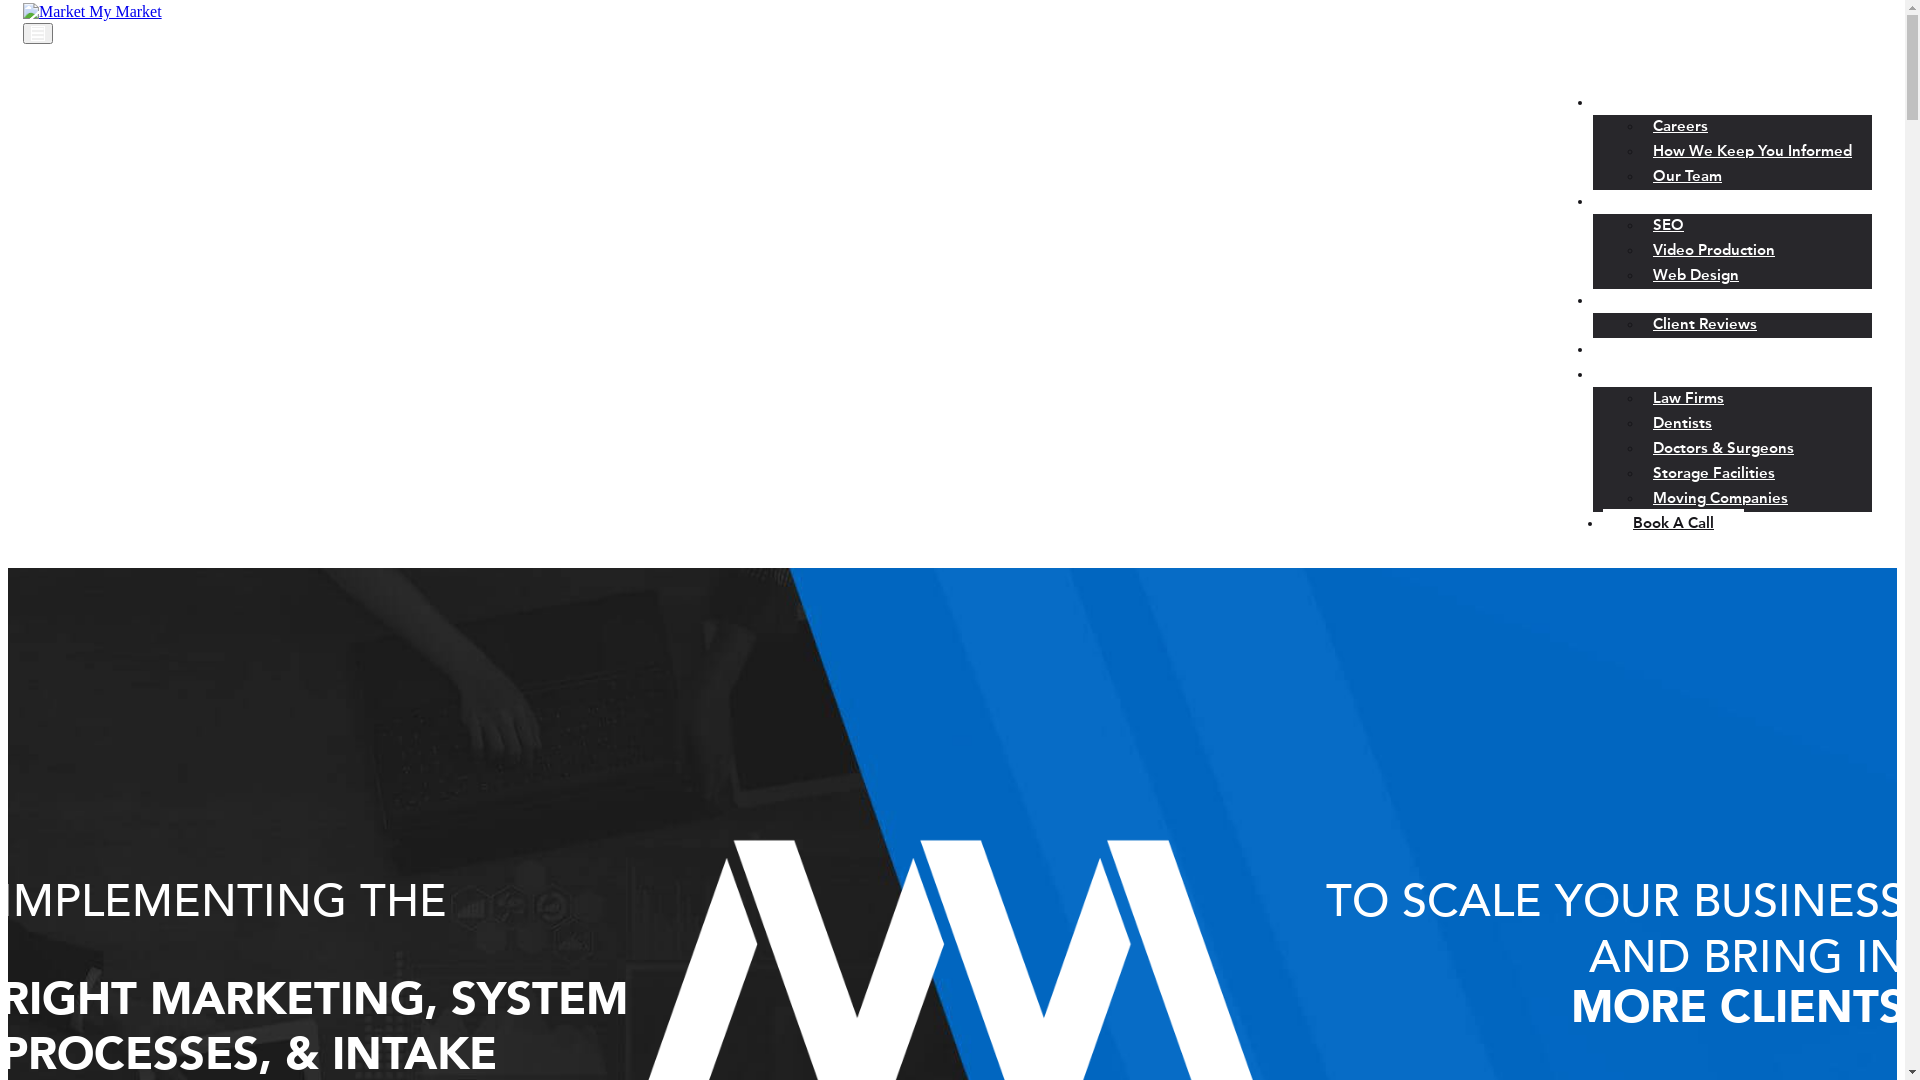 This screenshot has width=1920, height=1080. I want to click on Web Design, so click(1696, 276).